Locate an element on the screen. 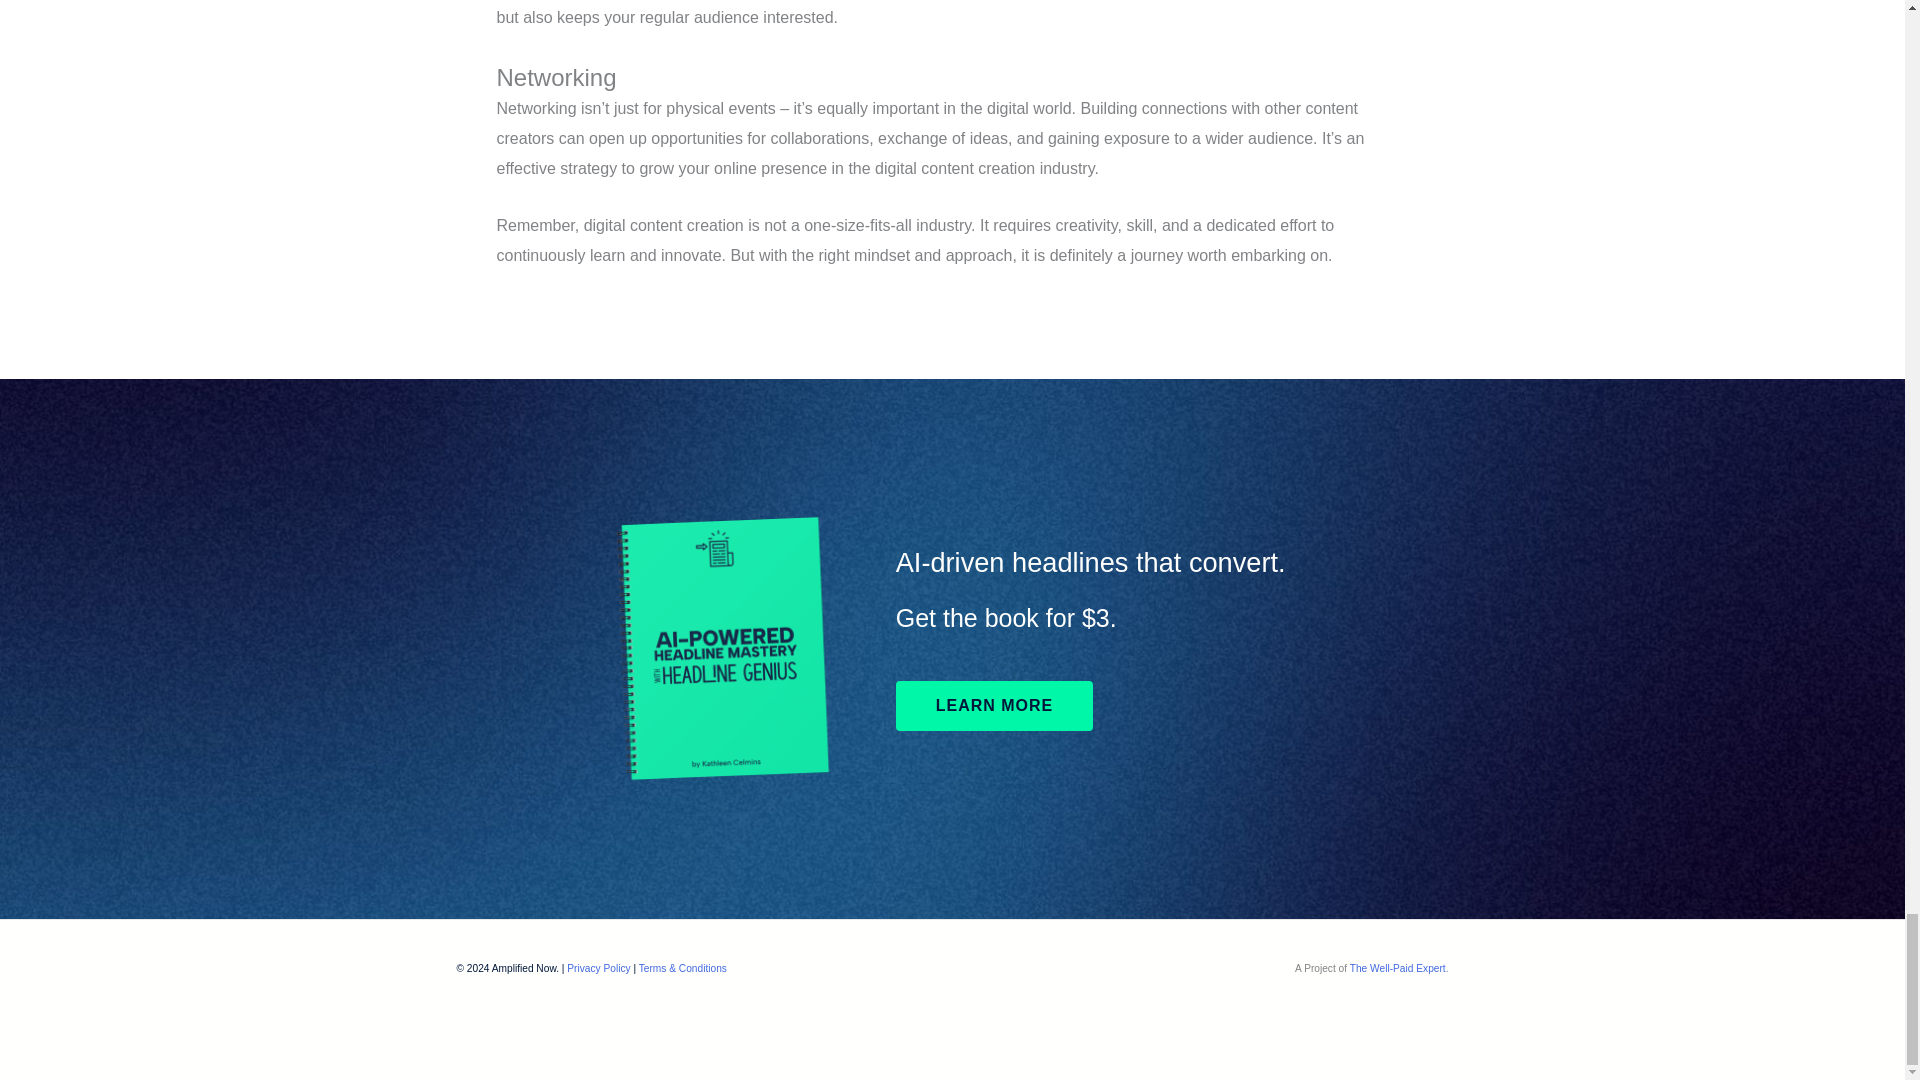  Click Here is located at coordinates (995, 706).